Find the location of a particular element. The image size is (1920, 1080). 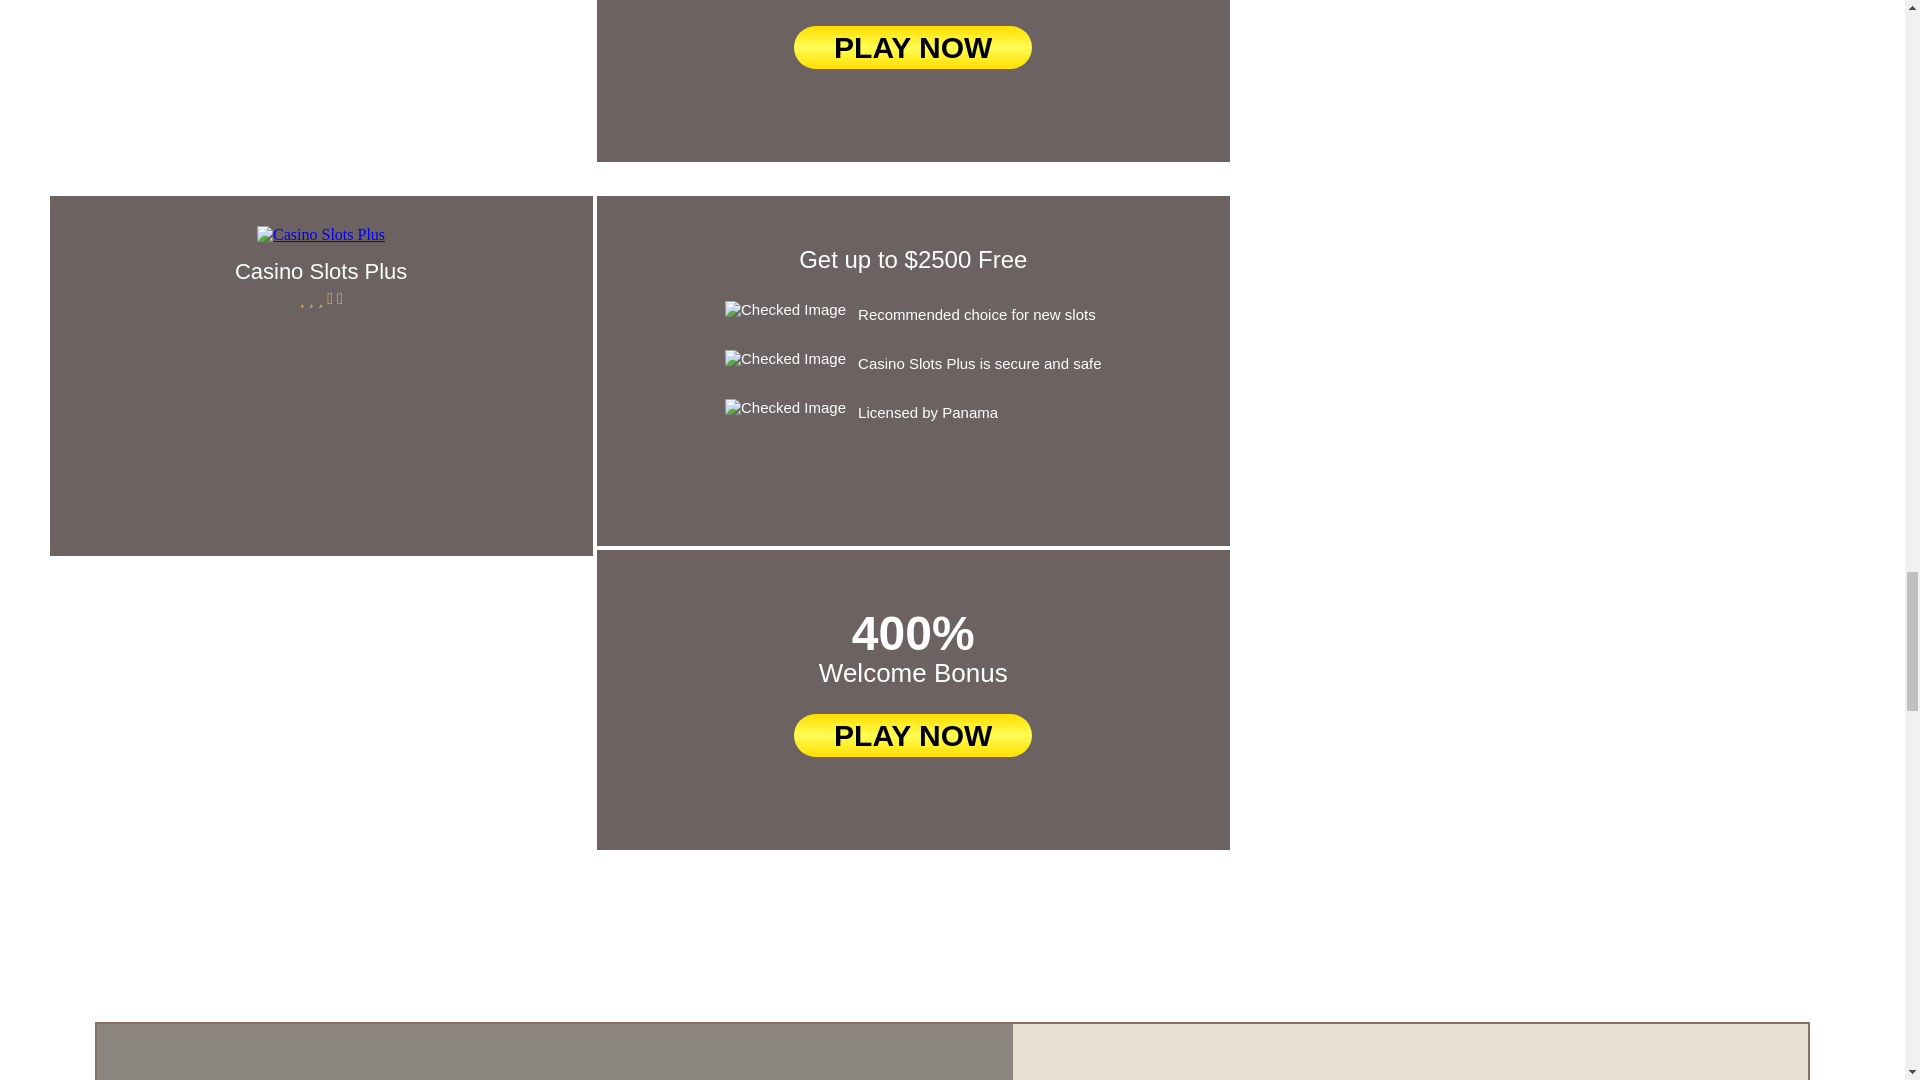

PLAY NOW is located at coordinates (913, 735).